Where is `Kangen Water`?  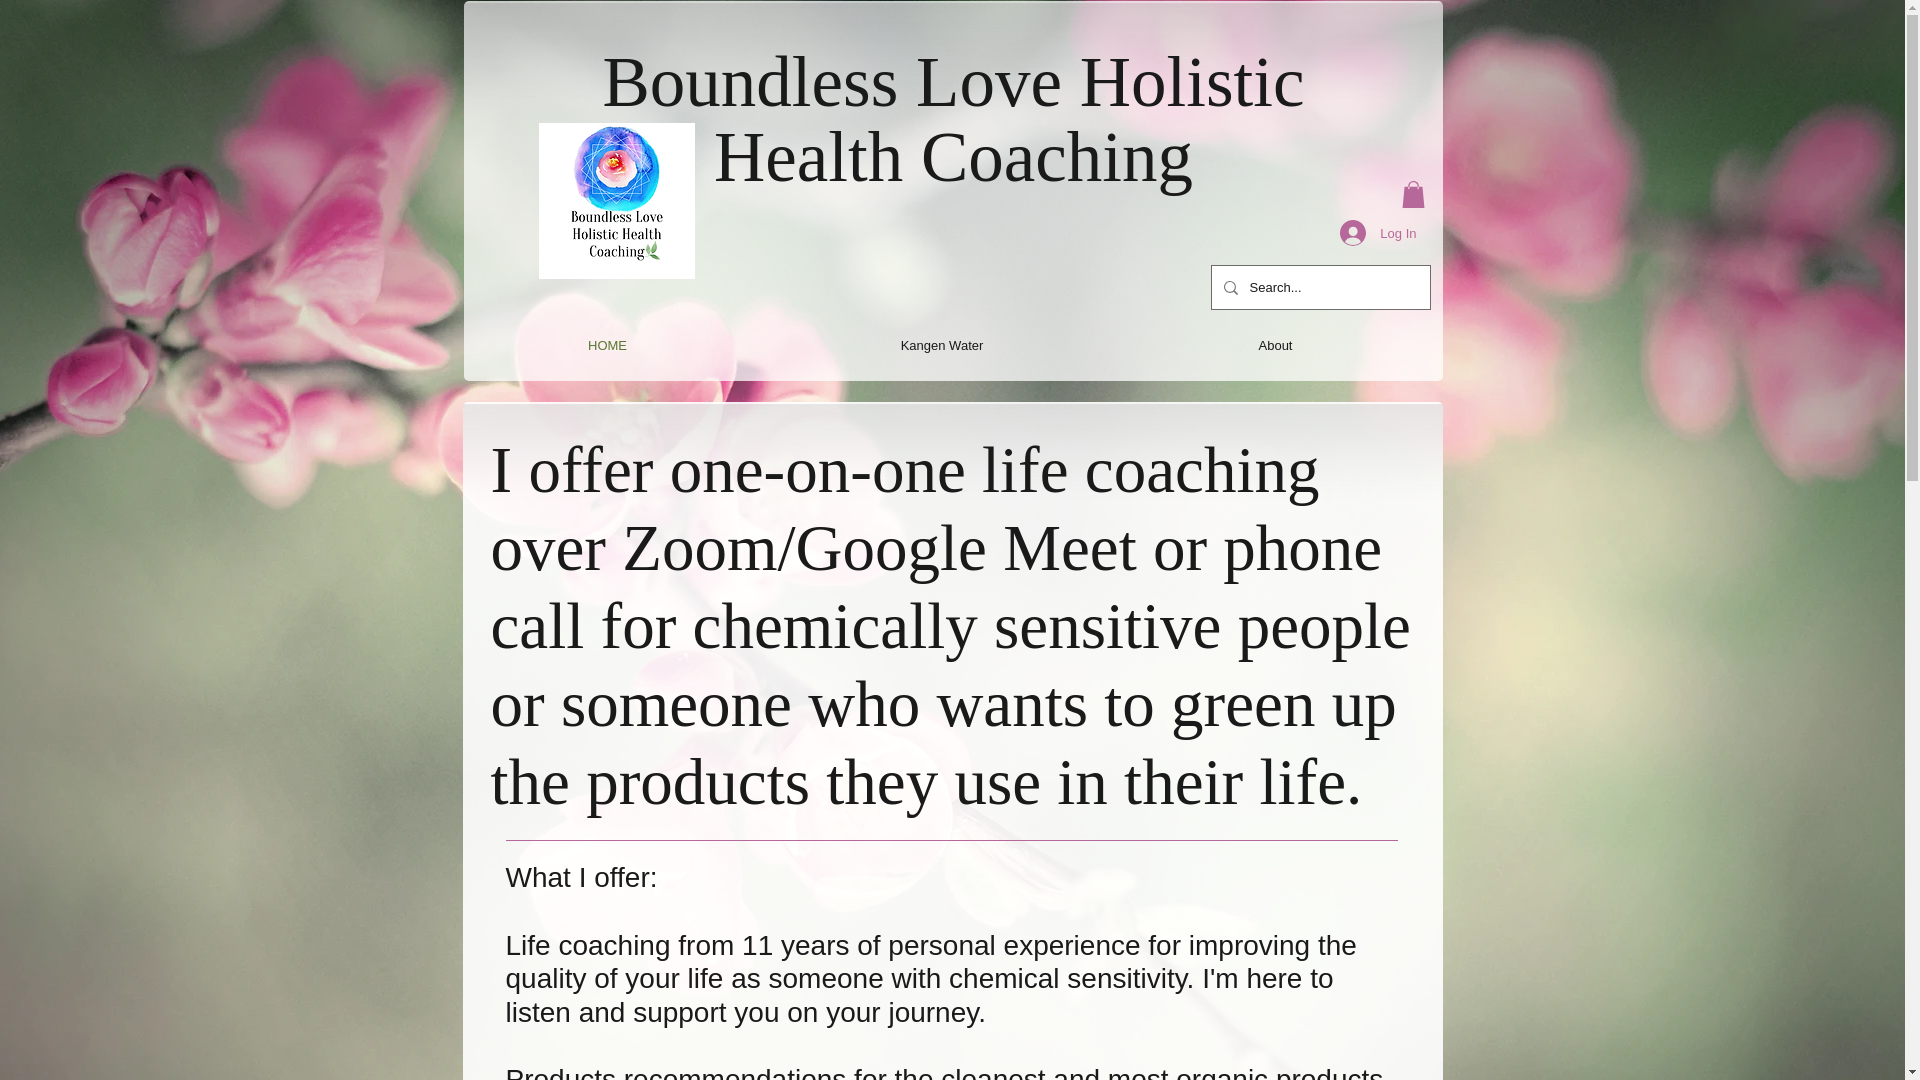 Kangen Water is located at coordinates (942, 346).